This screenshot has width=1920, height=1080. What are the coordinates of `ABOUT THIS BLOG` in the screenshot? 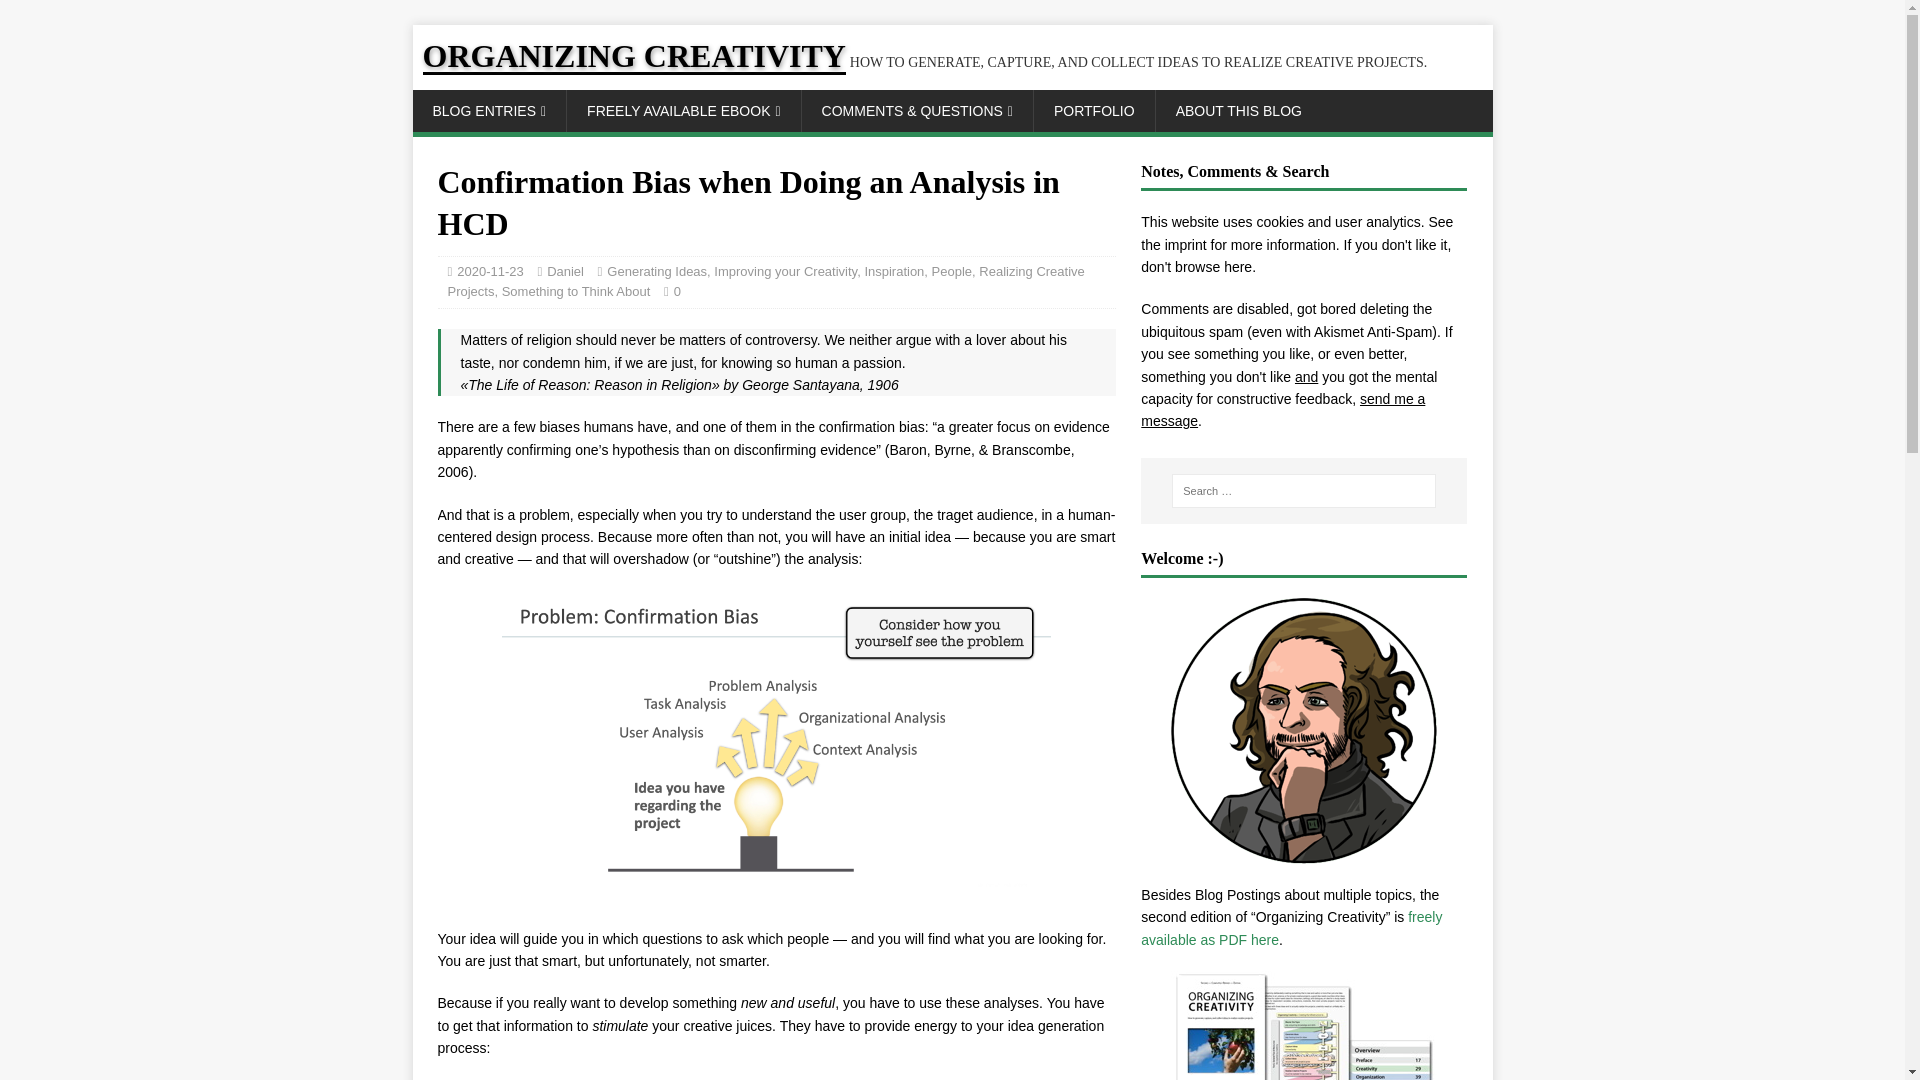 It's located at (1238, 110).